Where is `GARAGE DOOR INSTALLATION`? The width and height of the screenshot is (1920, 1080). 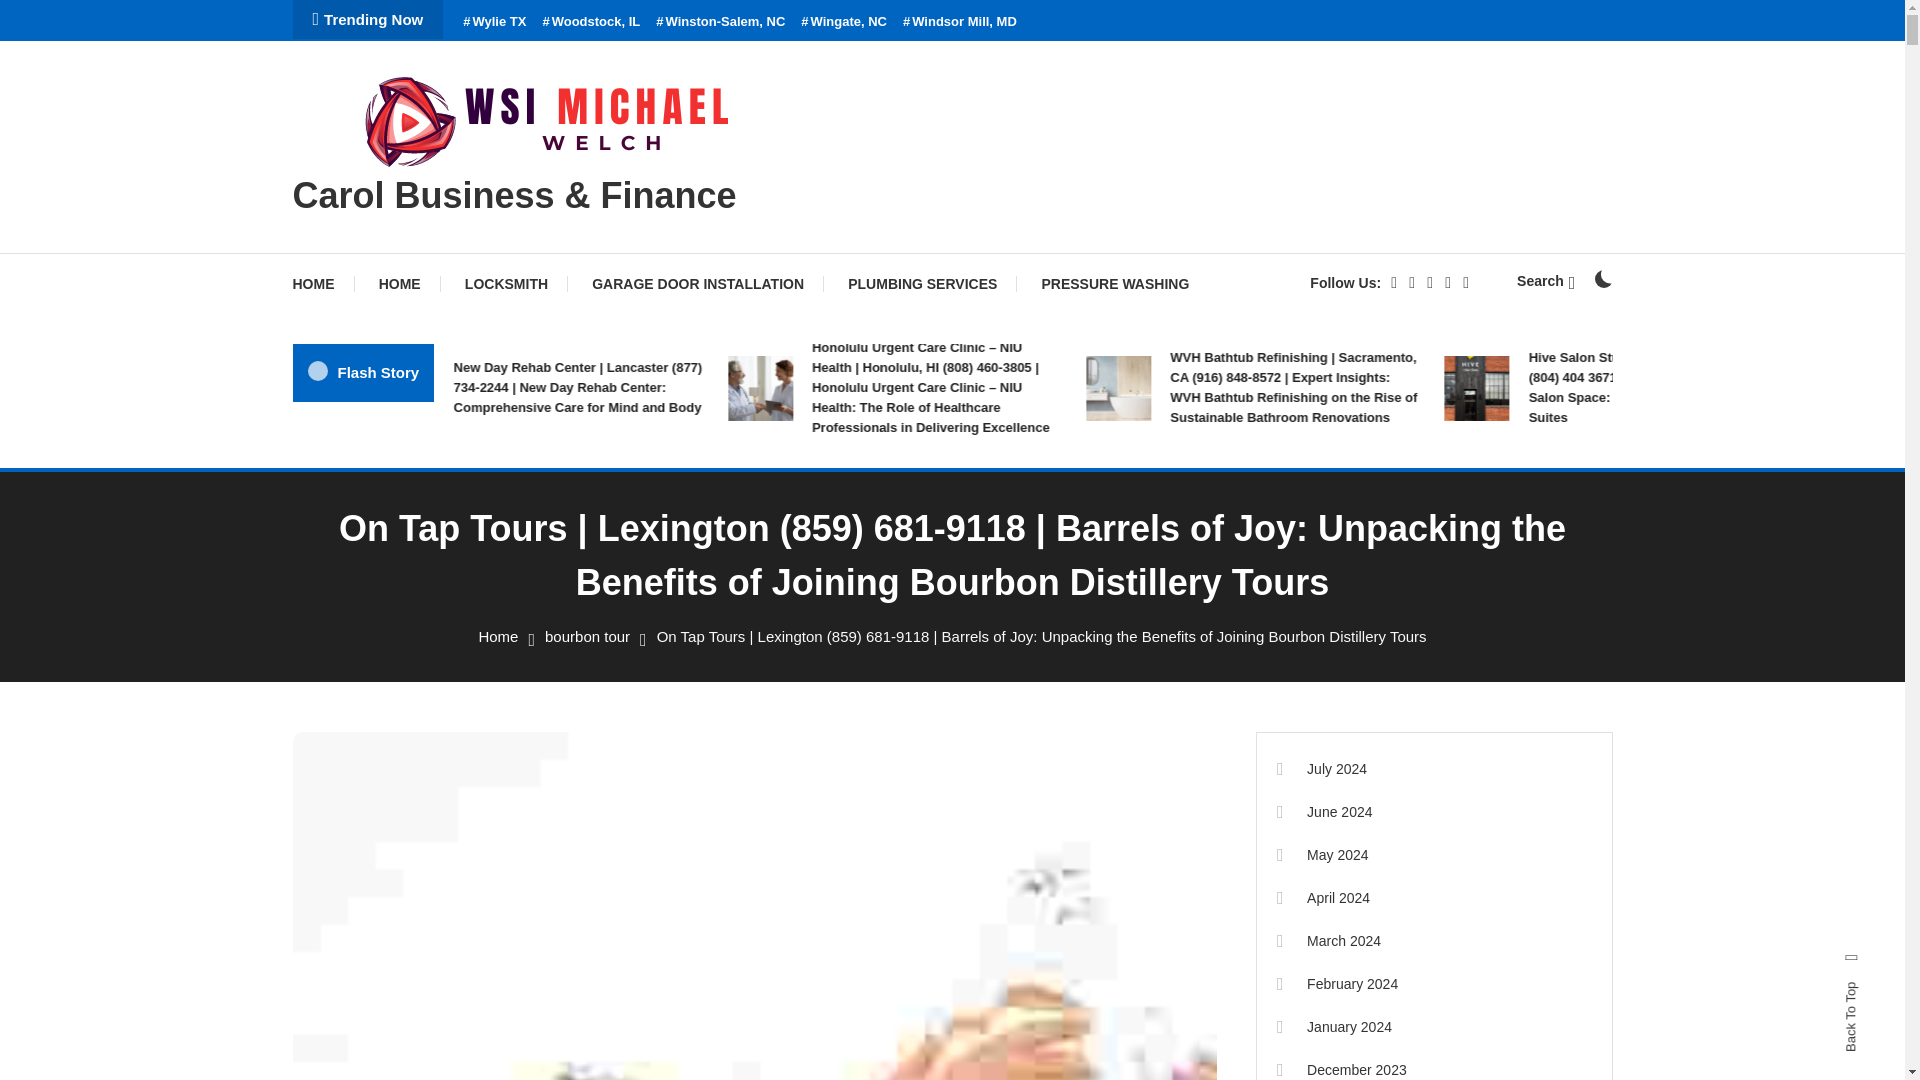
GARAGE DOOR INSTALLATION is located at coordinates (698, 284).